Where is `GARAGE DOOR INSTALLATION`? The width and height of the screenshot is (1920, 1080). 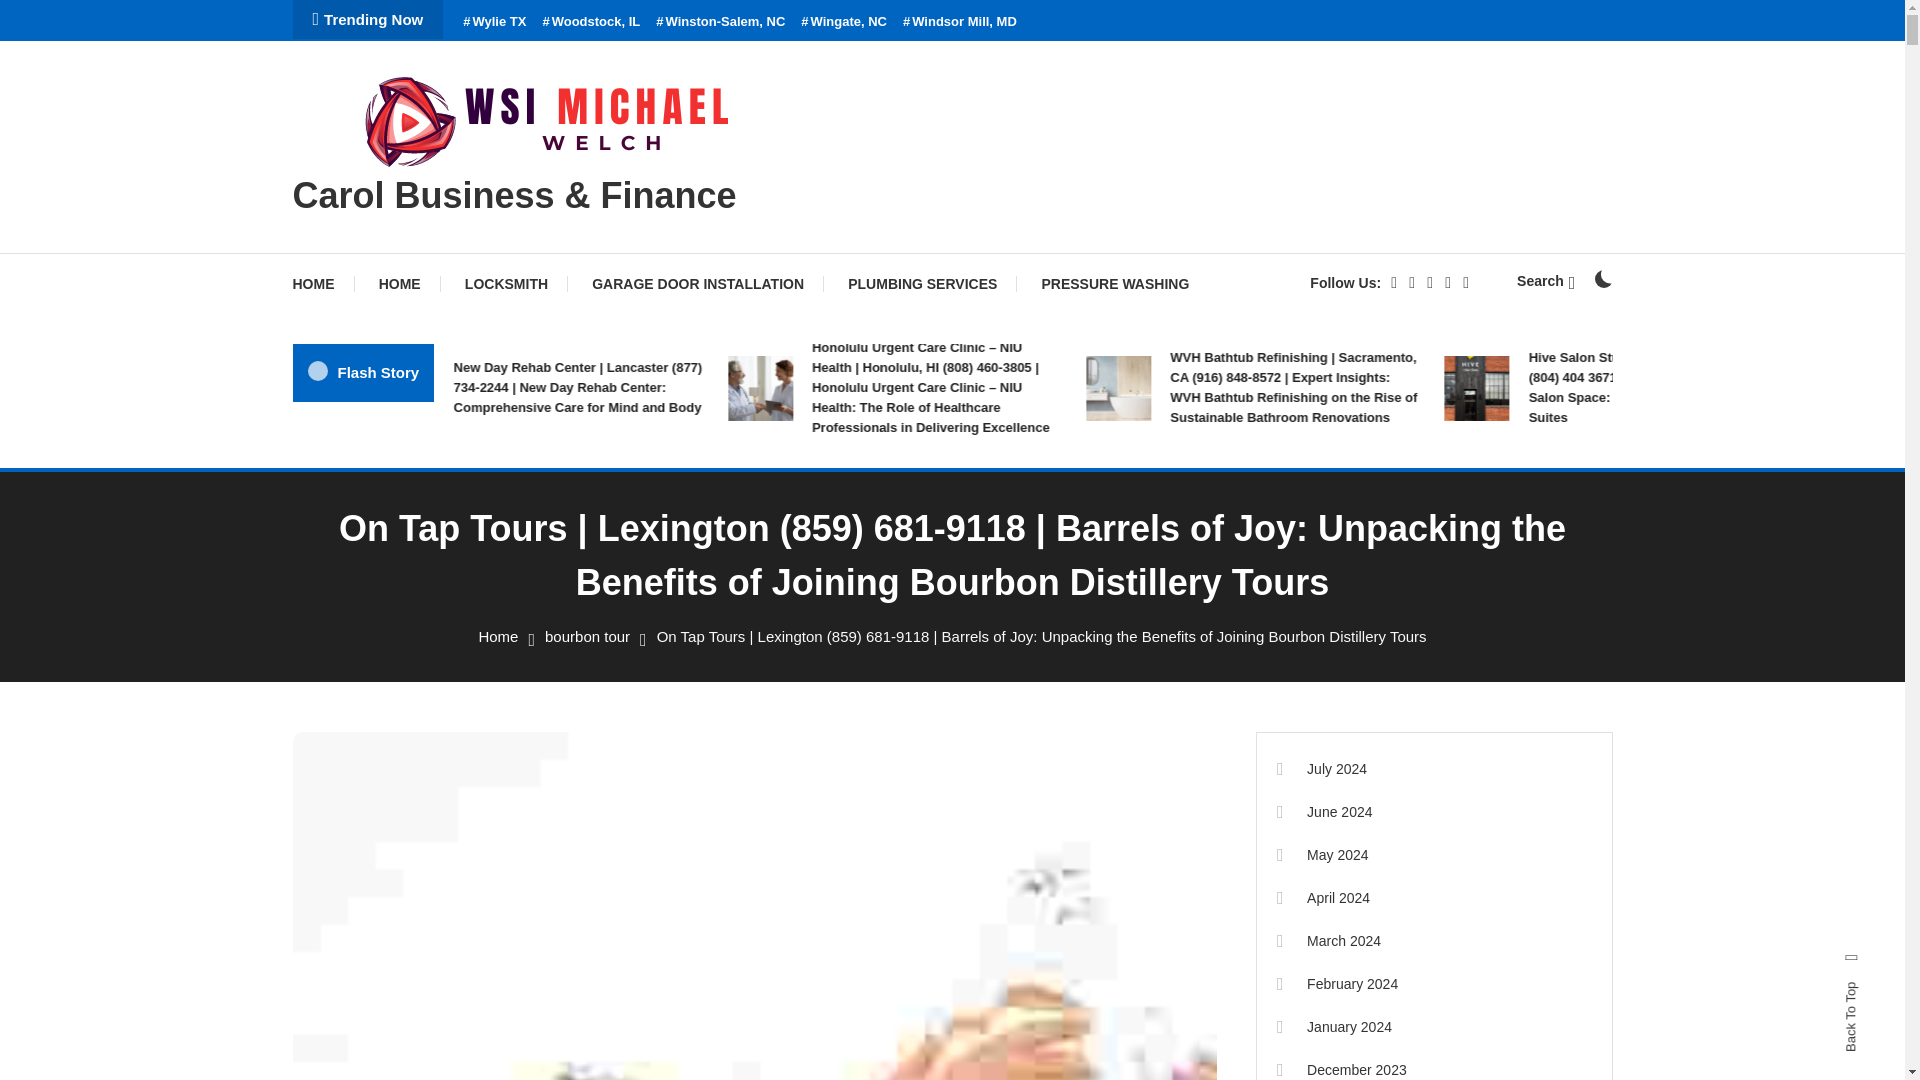
GARAGE DOOR INSTALLATION is located at coordinates (698, 284).